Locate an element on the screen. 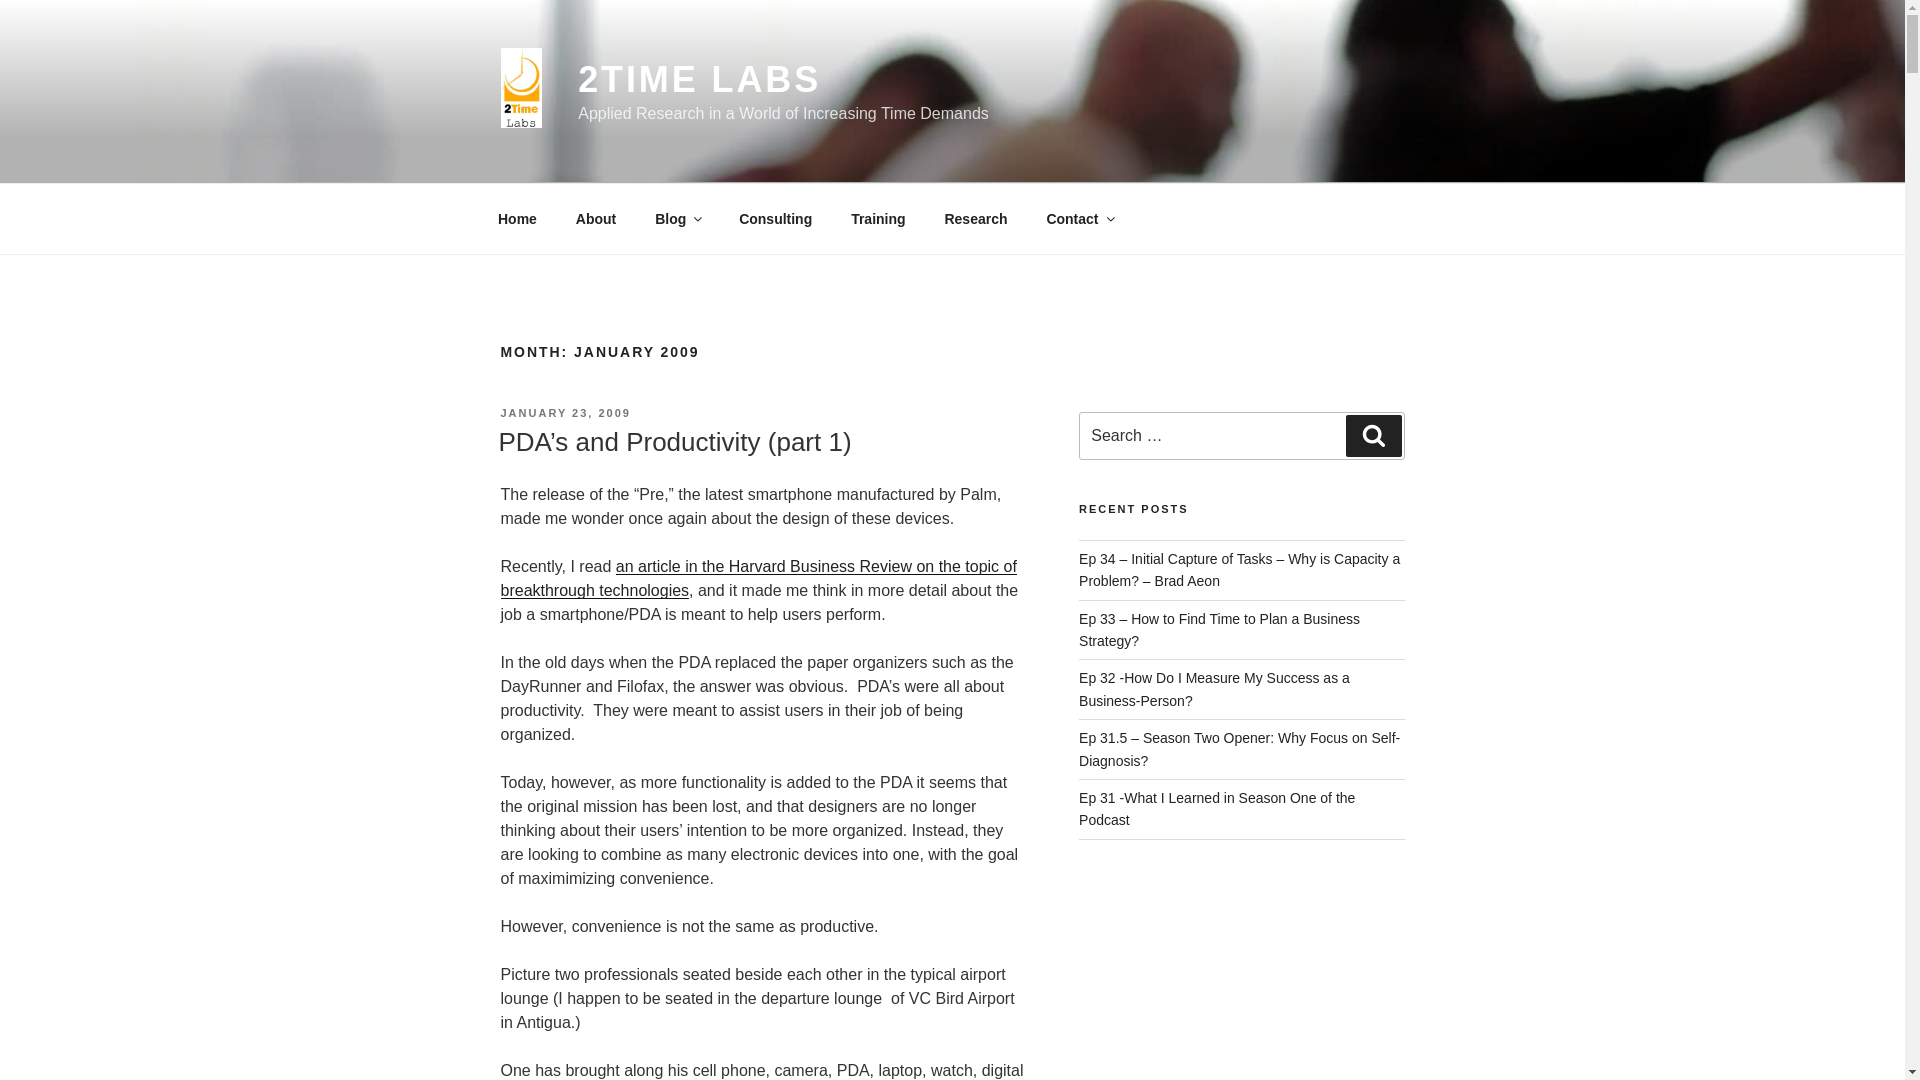 The height and width of the screenshot is (1080, 1920). Contact is located at coordinates (1080, 218).